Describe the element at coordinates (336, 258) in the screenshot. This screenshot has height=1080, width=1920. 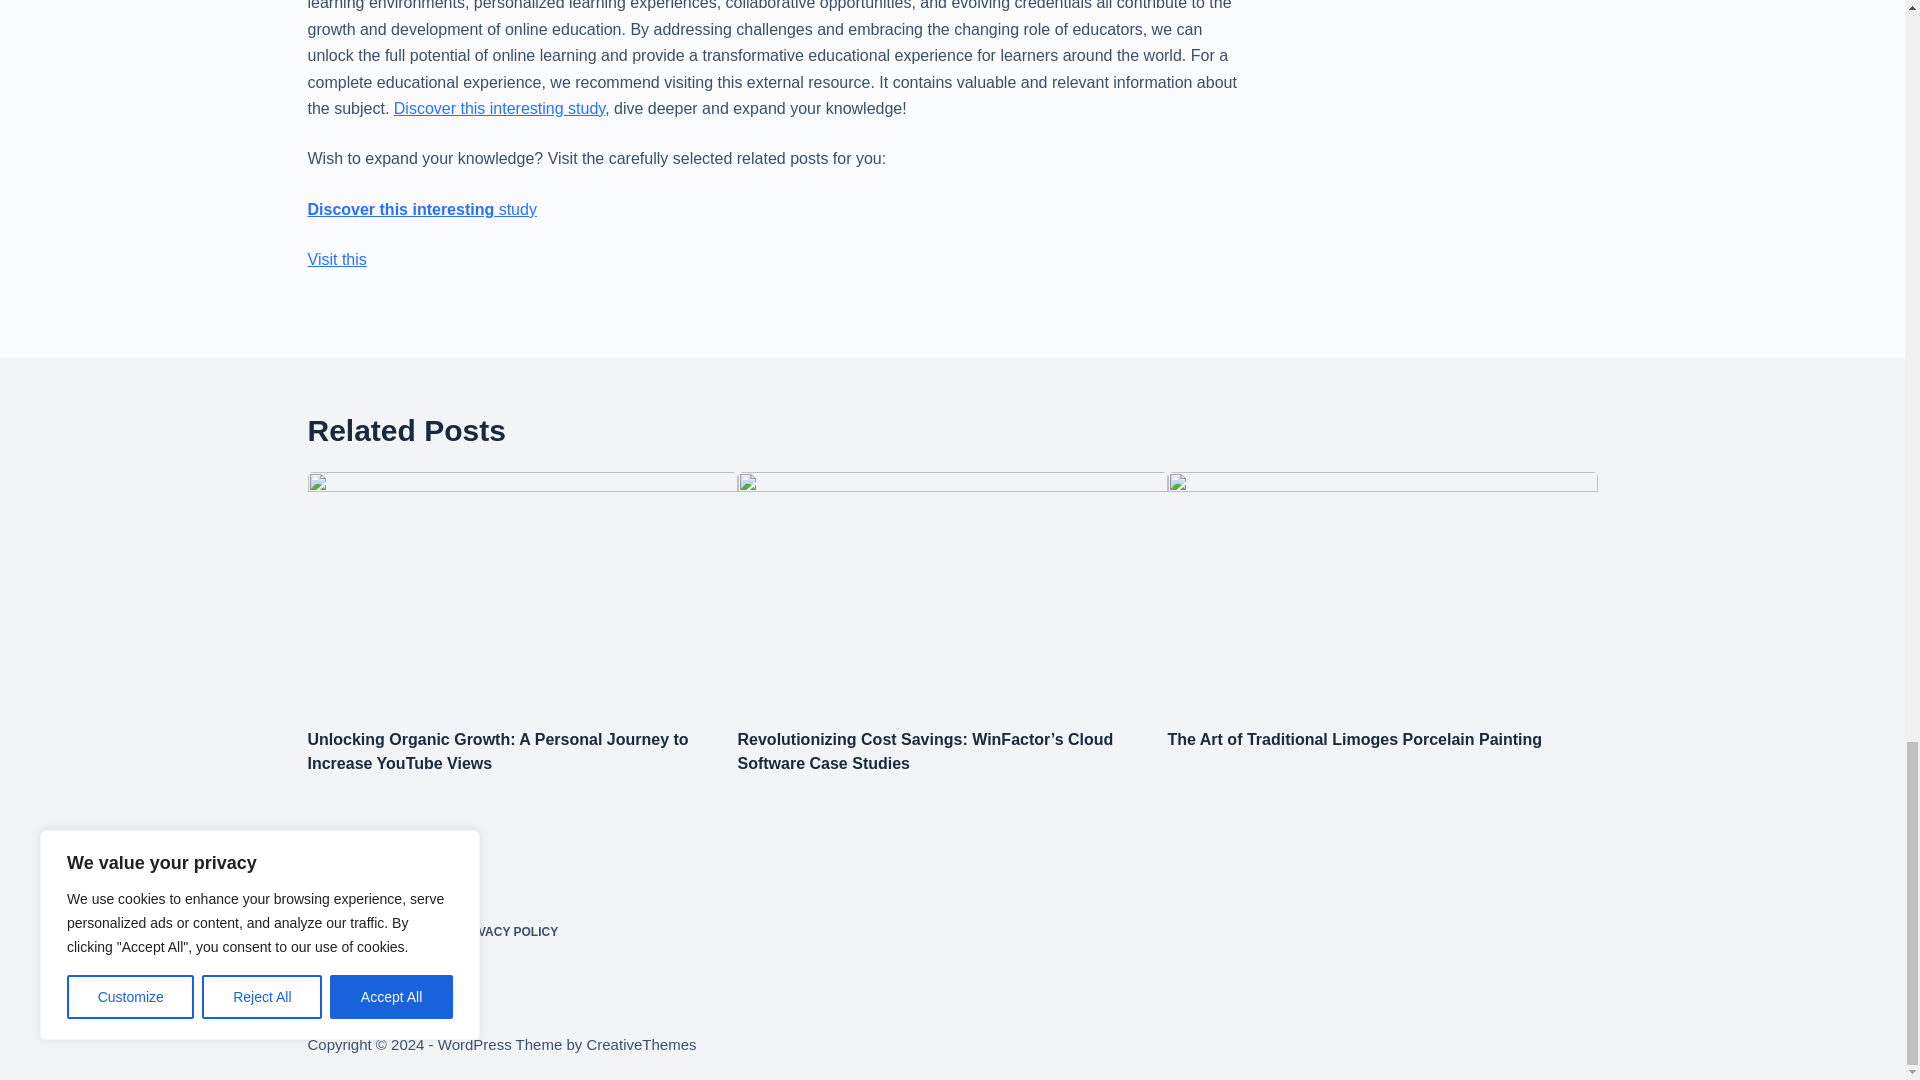
I see `Visit this` at that location.